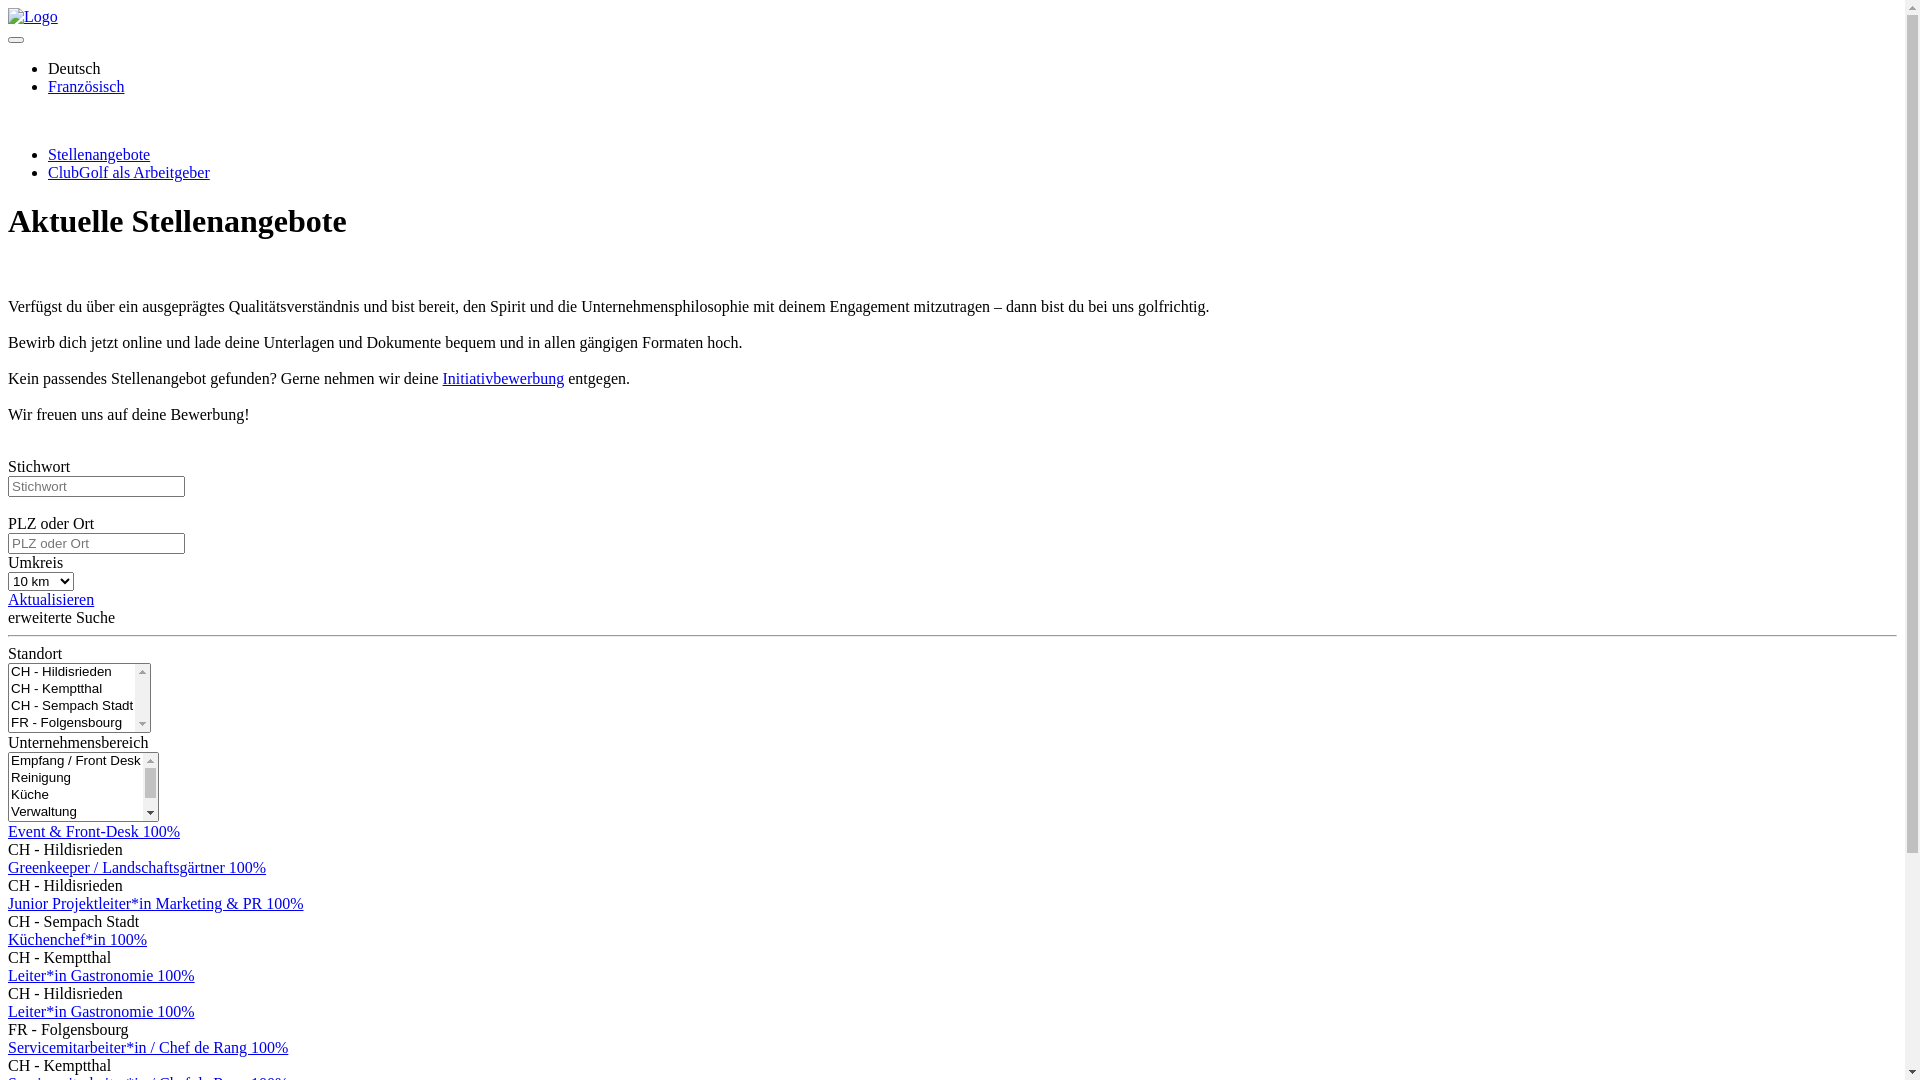 The image size is (1920, 1080). Describe the element at coordinates (94, 832) in the screenshot. I see `Event & Front-Desk 100%` at that location.